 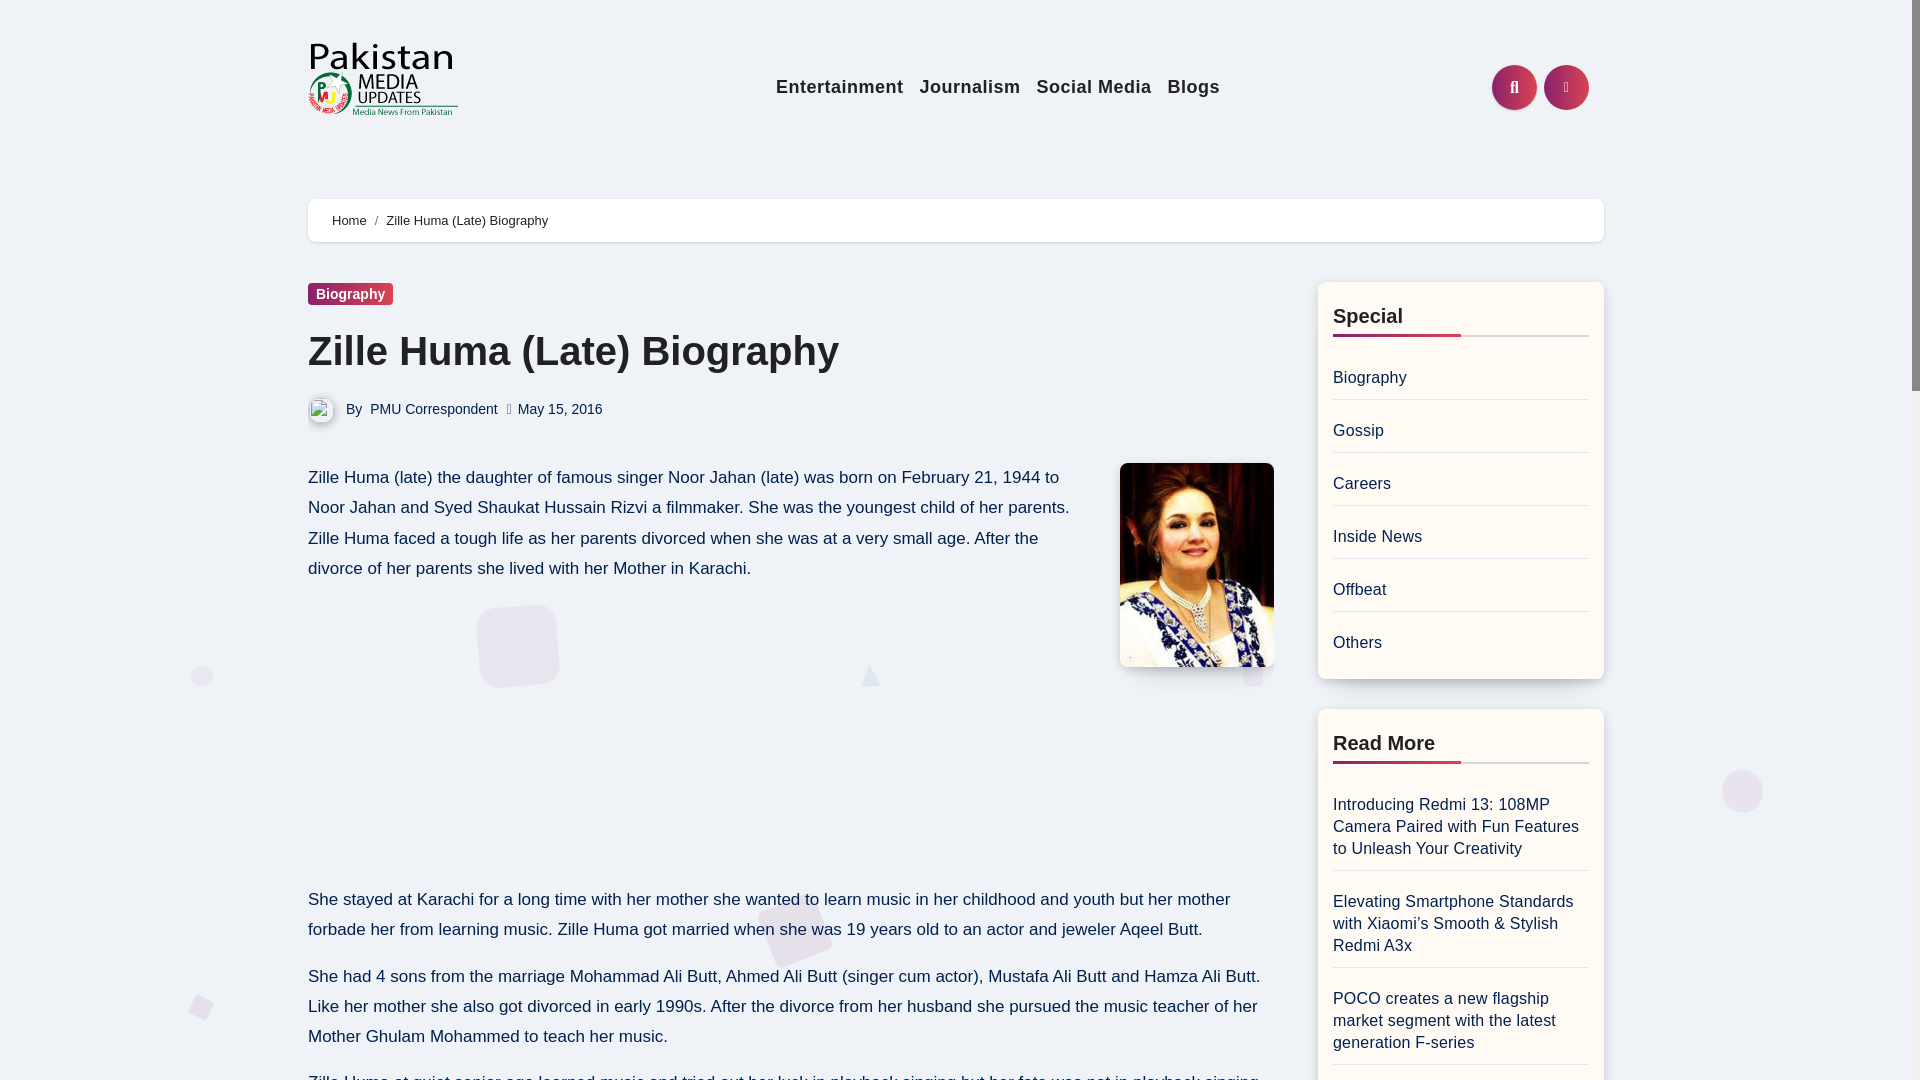 I want to click on Home, so click(x=349, y=220).